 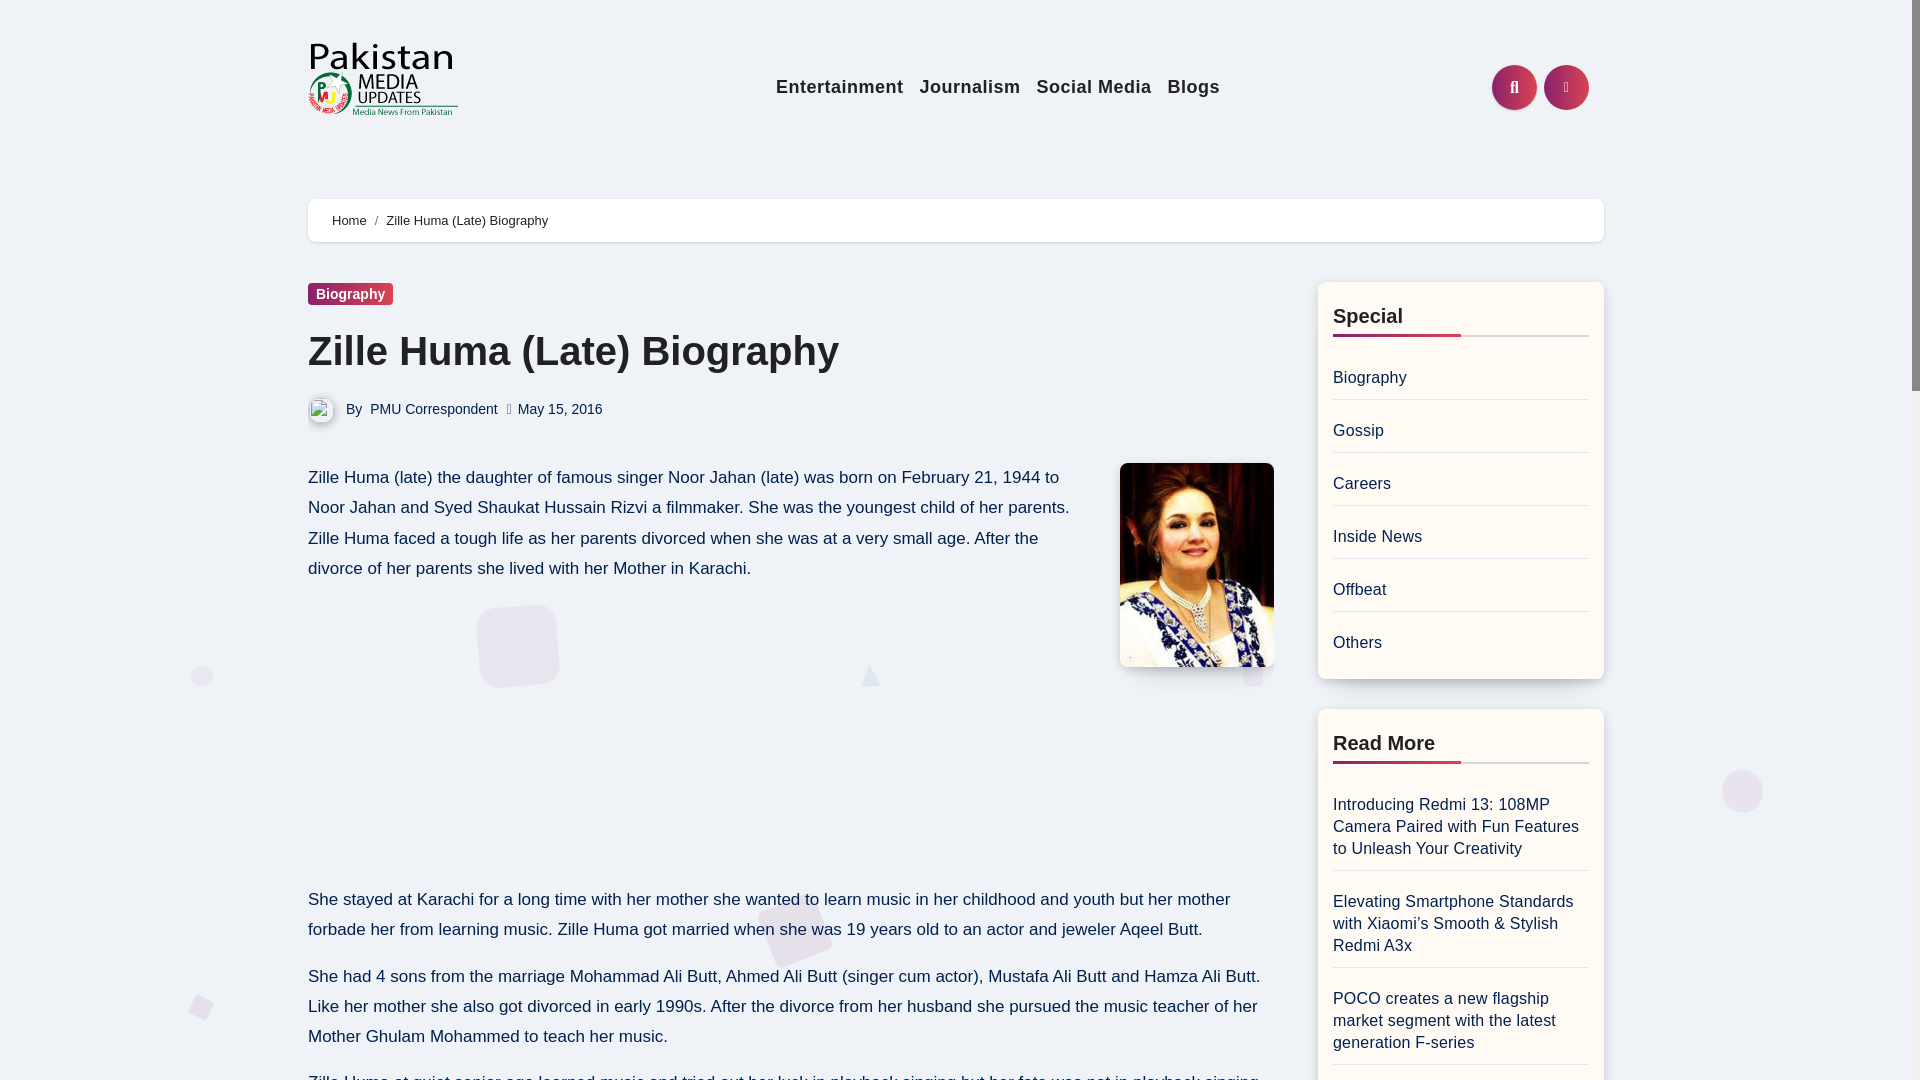 I want to click on Home, so click(x=349, y=220).